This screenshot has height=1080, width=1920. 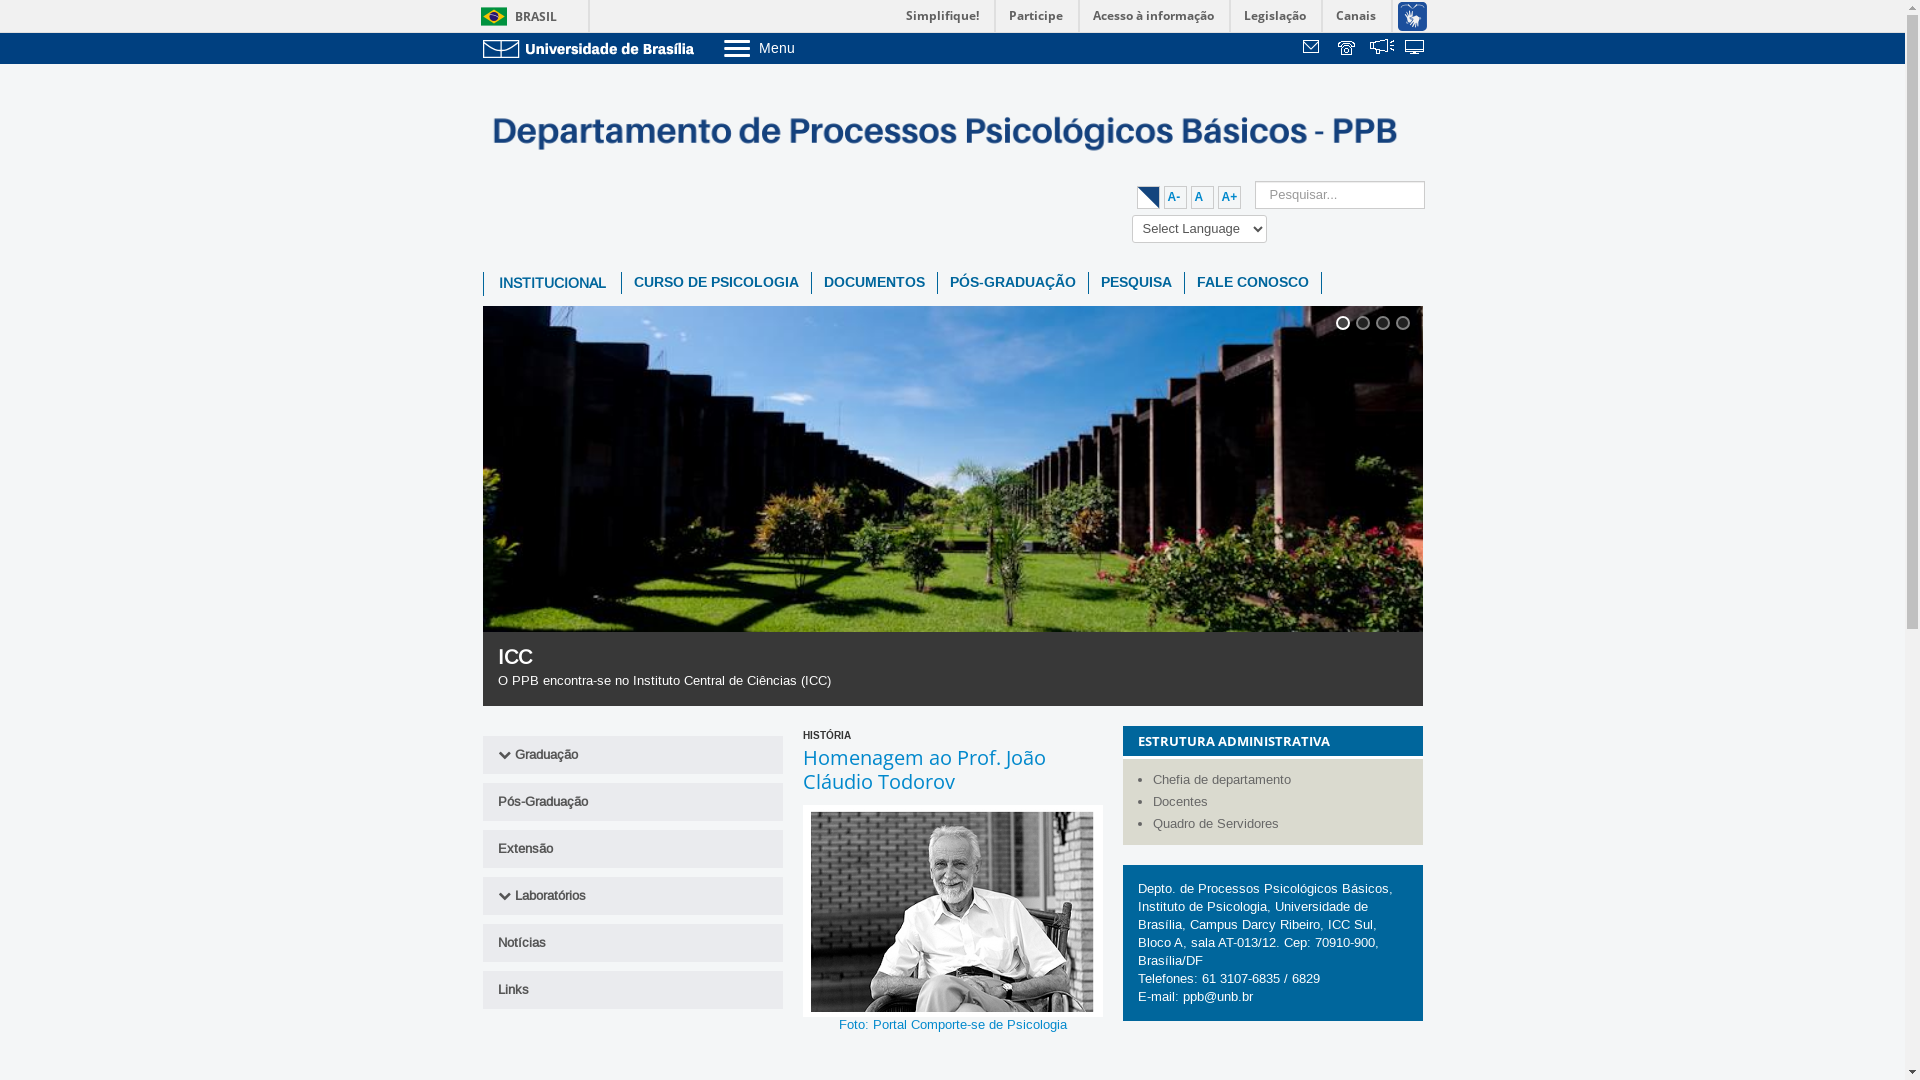 What do you see at coordinates (1176, 198) in the screenshot?
I see `A-` at bounding box center [1176, 198].